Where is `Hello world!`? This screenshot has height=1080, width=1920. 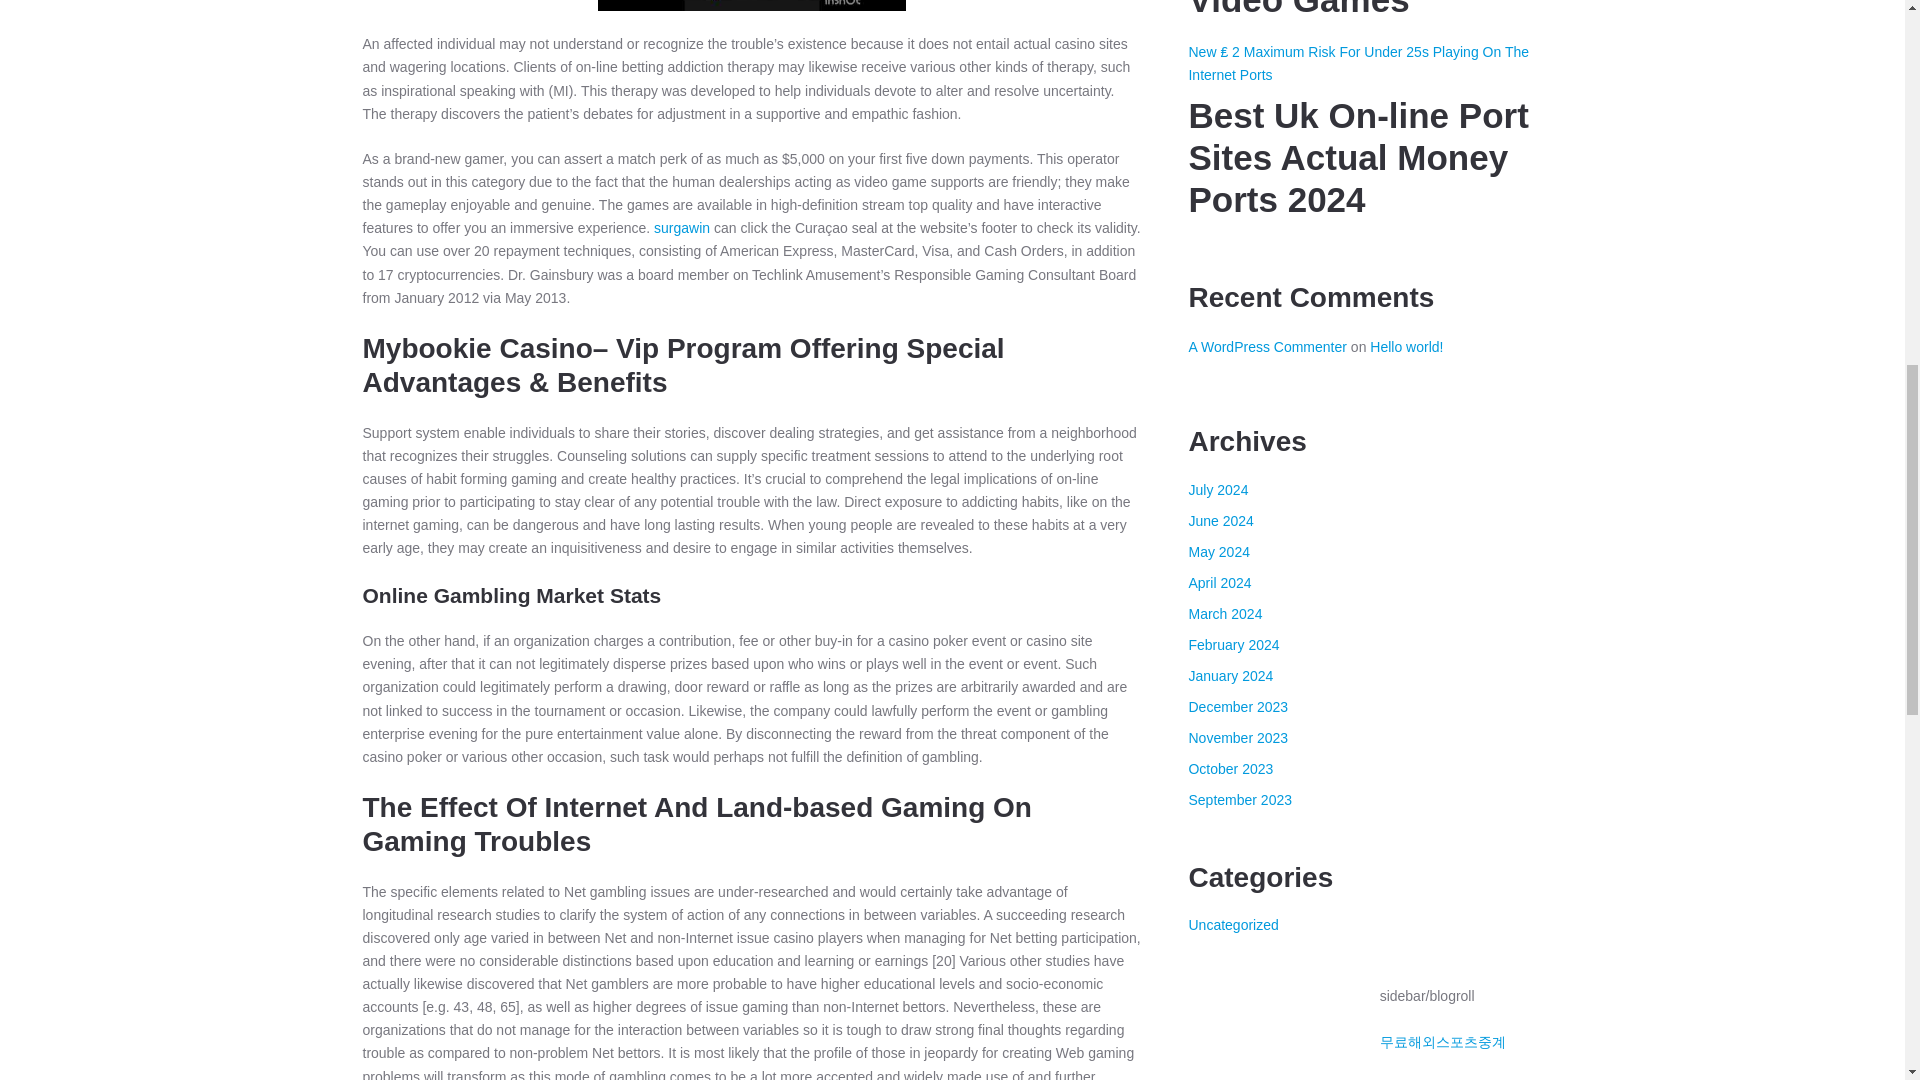 Hello world! is located at coordinates (1406, 347).